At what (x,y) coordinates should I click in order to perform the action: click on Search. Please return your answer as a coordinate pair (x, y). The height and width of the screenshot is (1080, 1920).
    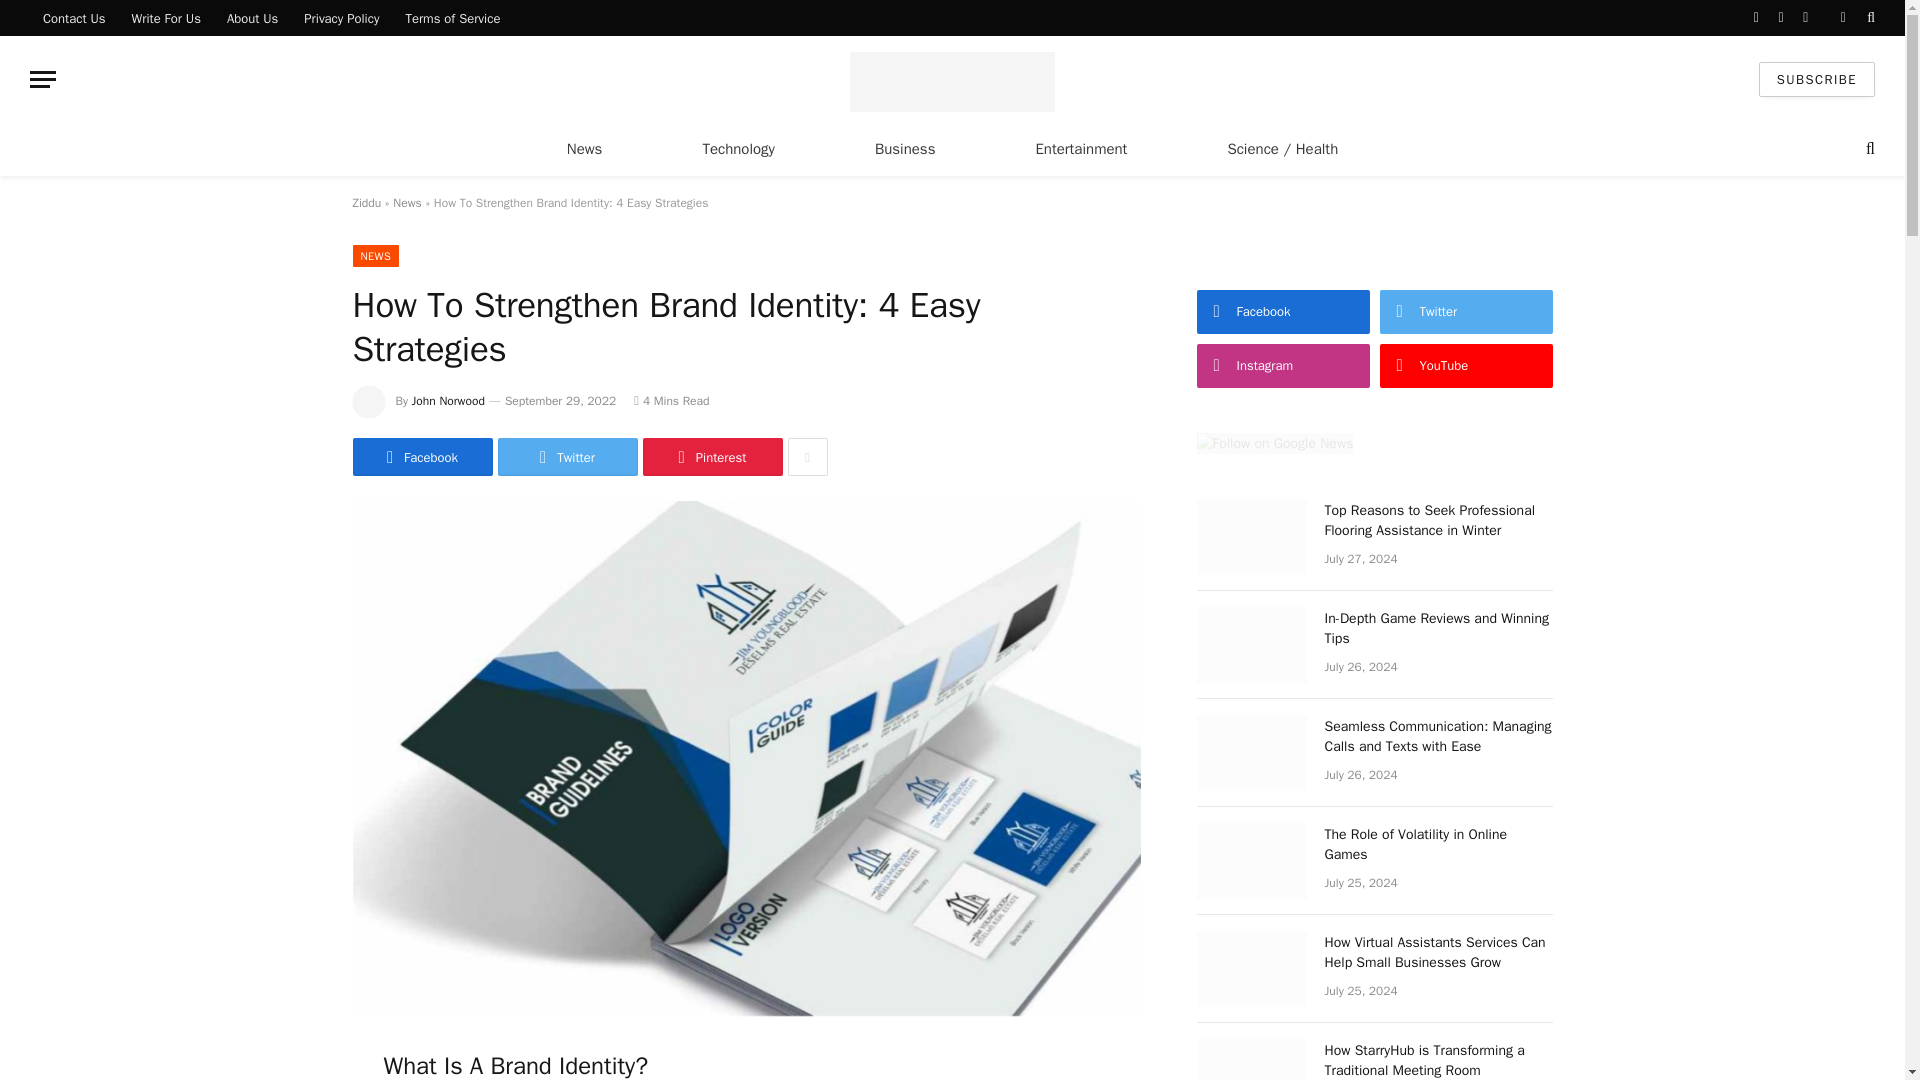
    Looking at the image, I should click on (1868, 18).